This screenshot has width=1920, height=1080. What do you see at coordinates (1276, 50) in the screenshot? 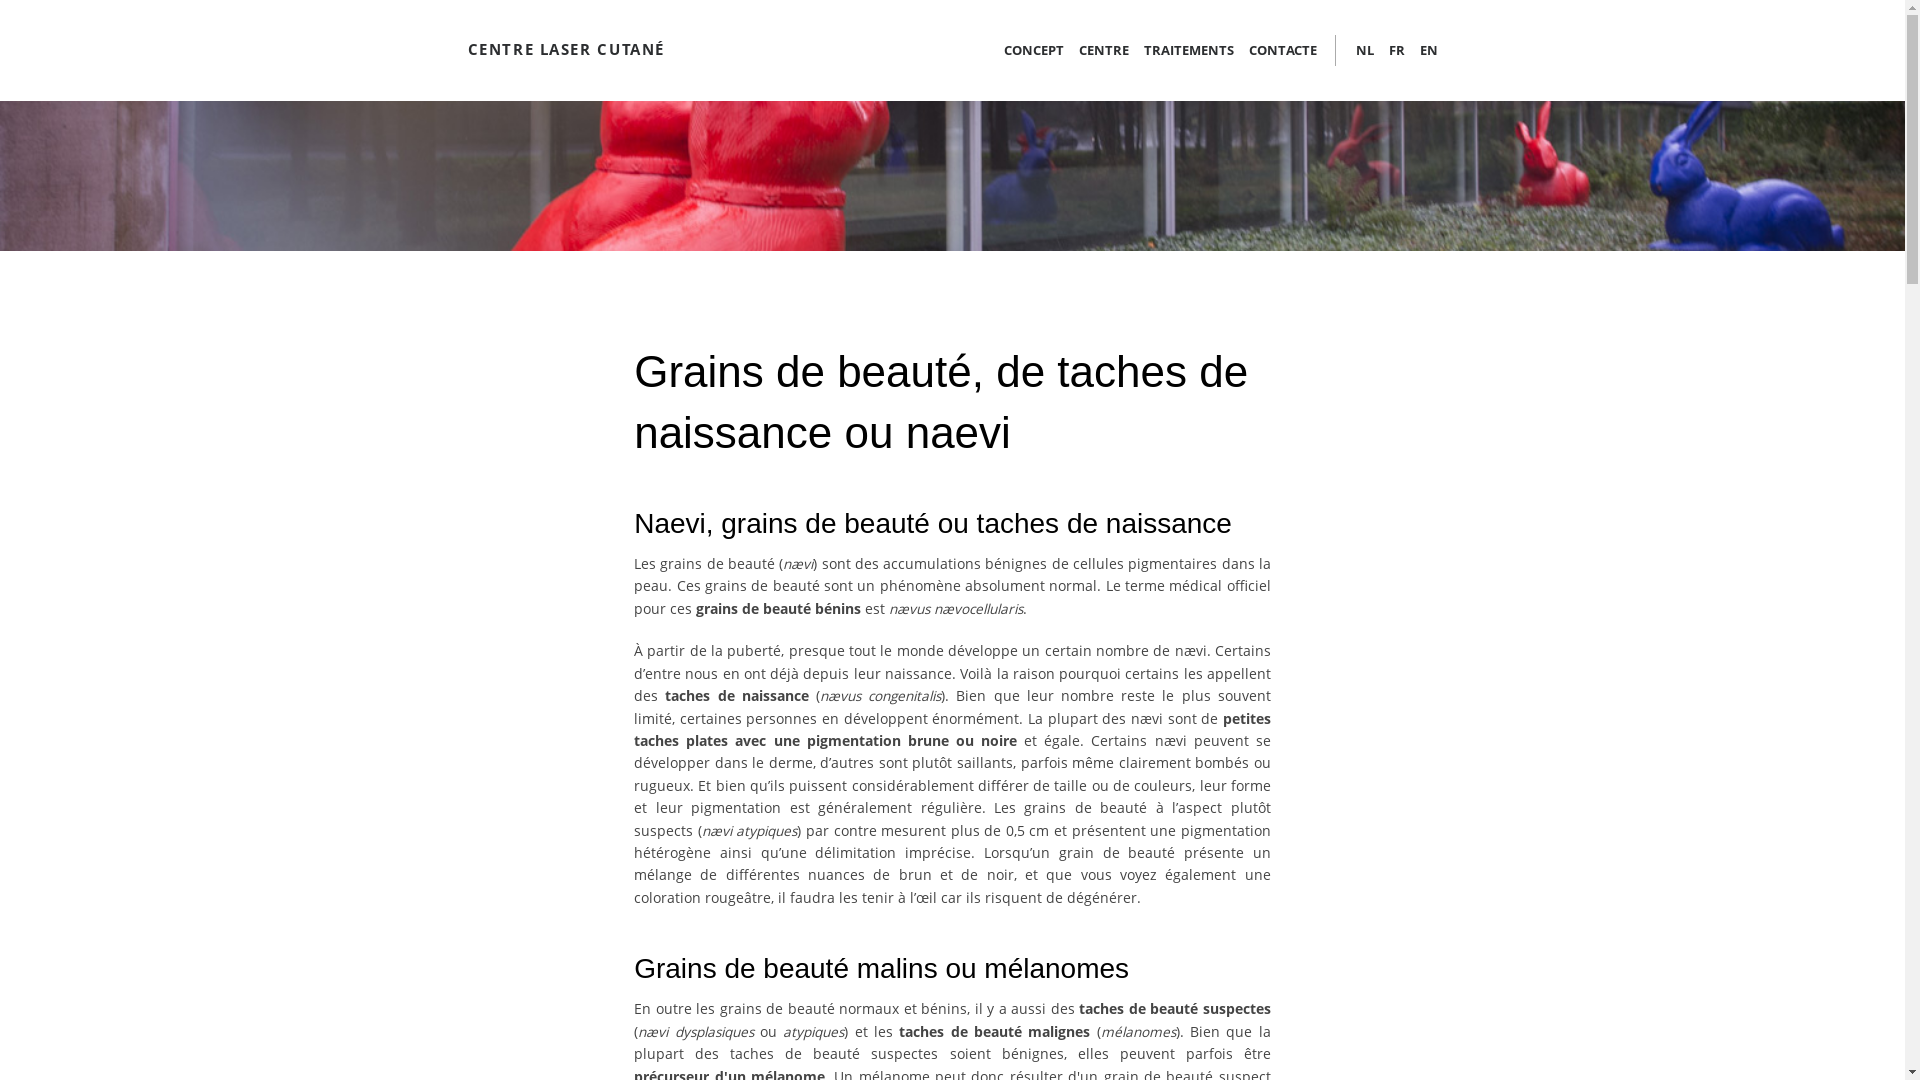
I see `CONTACTE` at bounding box center [1276, 50].